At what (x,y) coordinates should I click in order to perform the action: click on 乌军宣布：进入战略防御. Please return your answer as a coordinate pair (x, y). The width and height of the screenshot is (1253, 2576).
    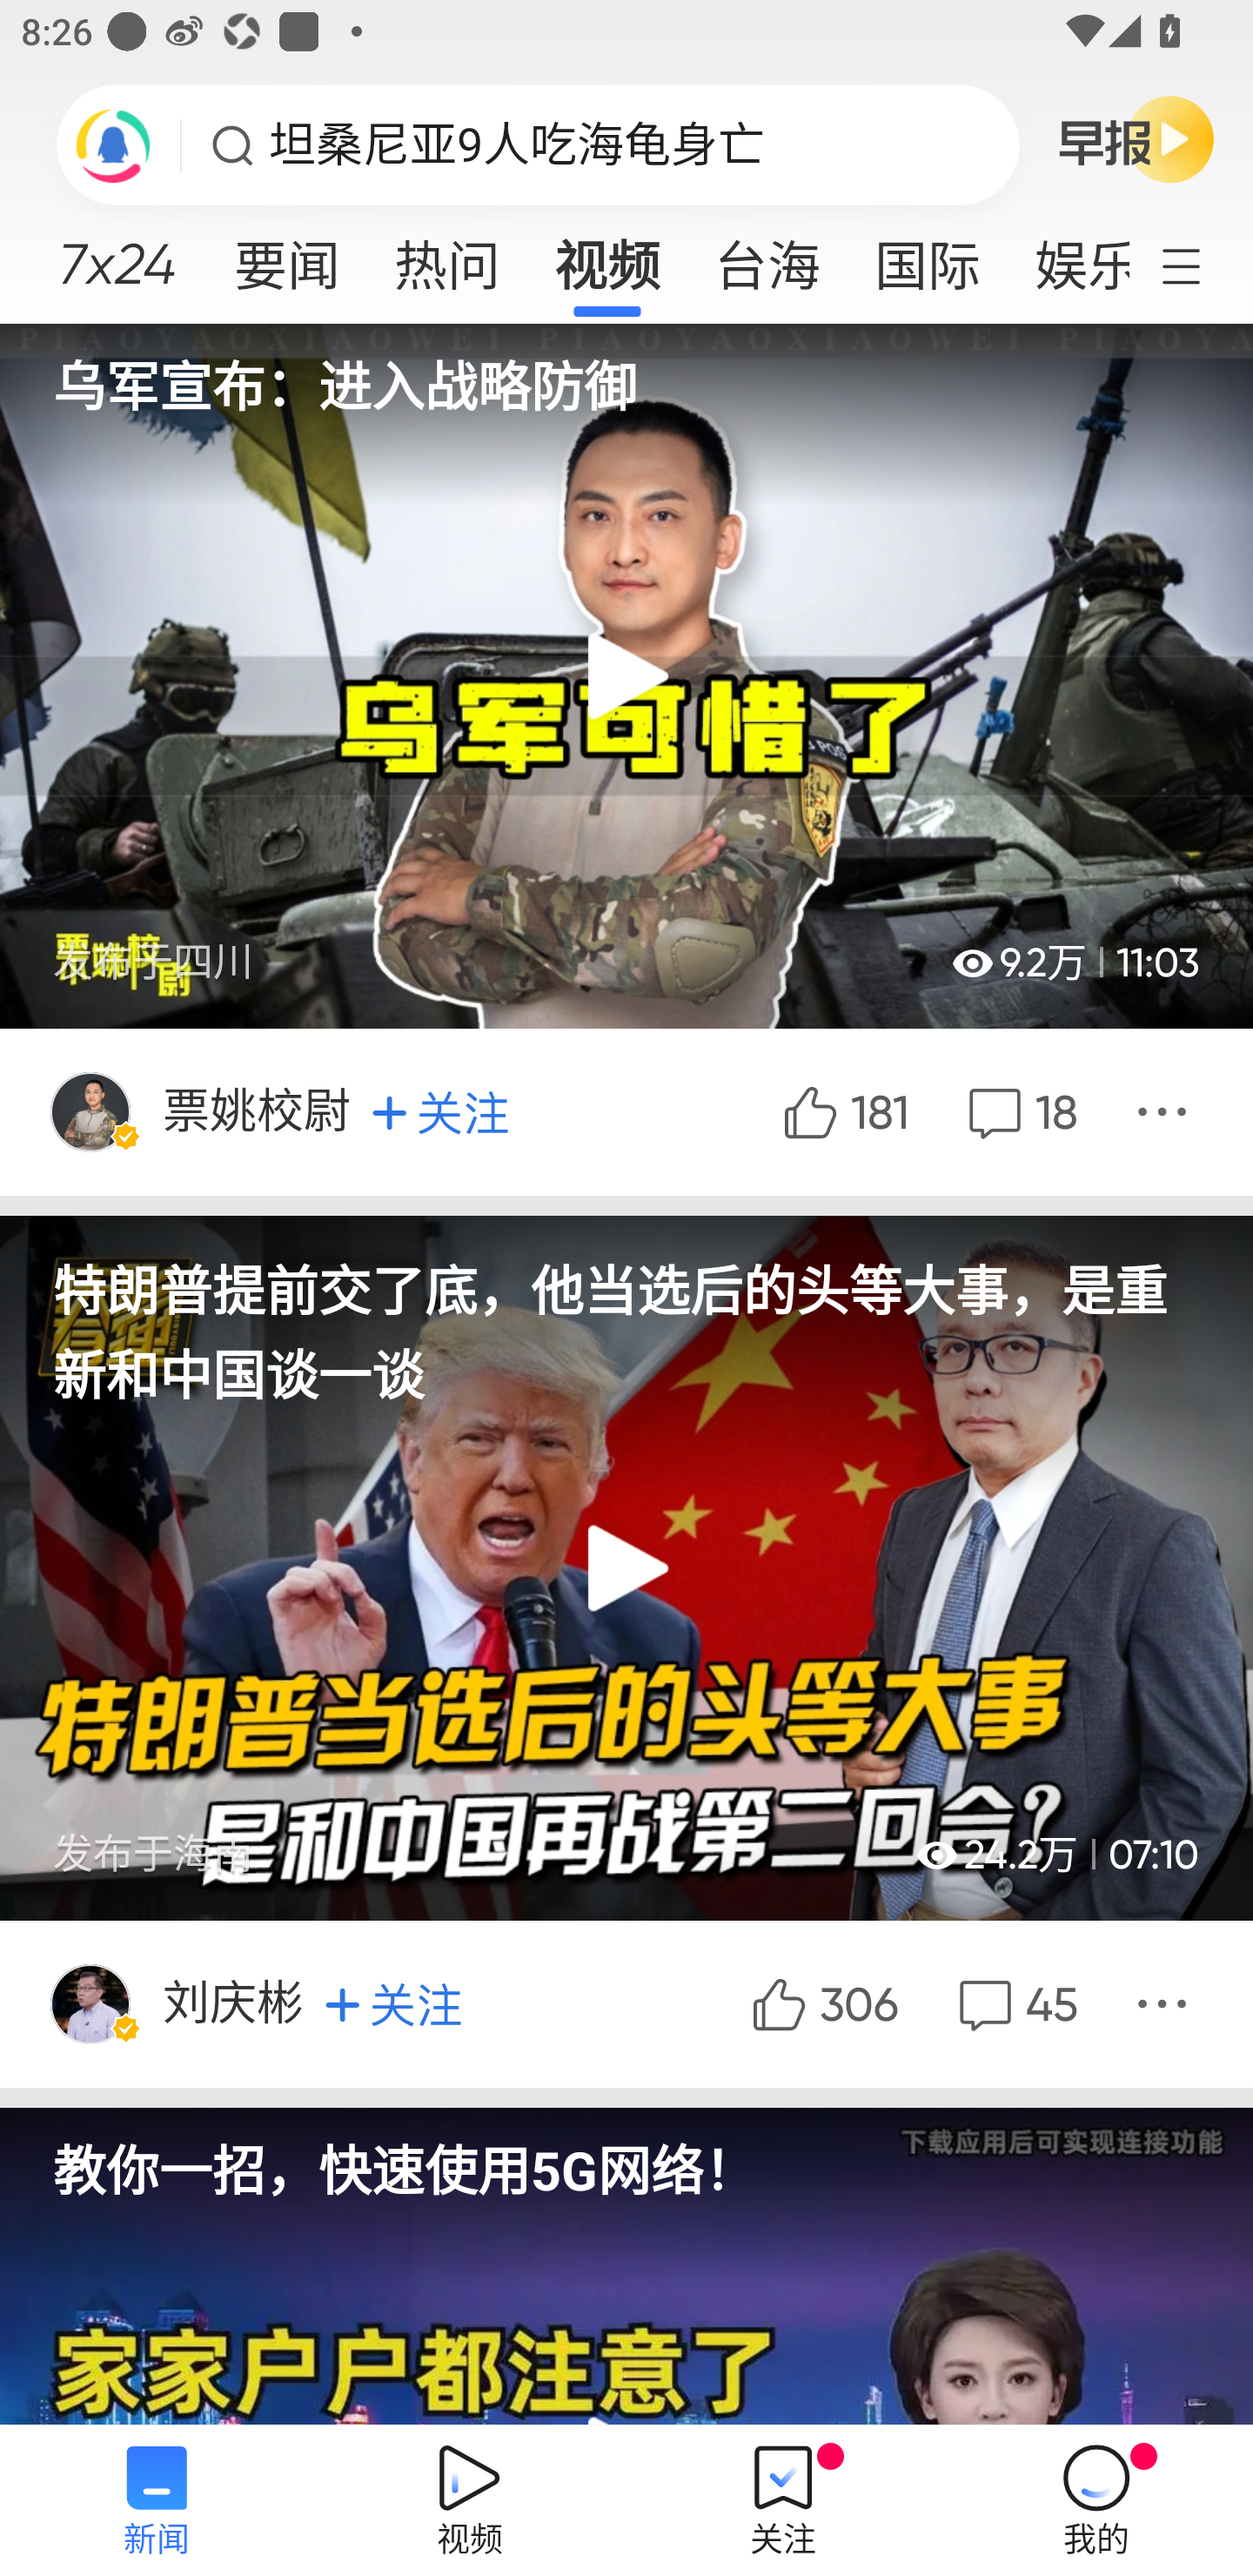
    Looking at the image, I should click on (626, 372).